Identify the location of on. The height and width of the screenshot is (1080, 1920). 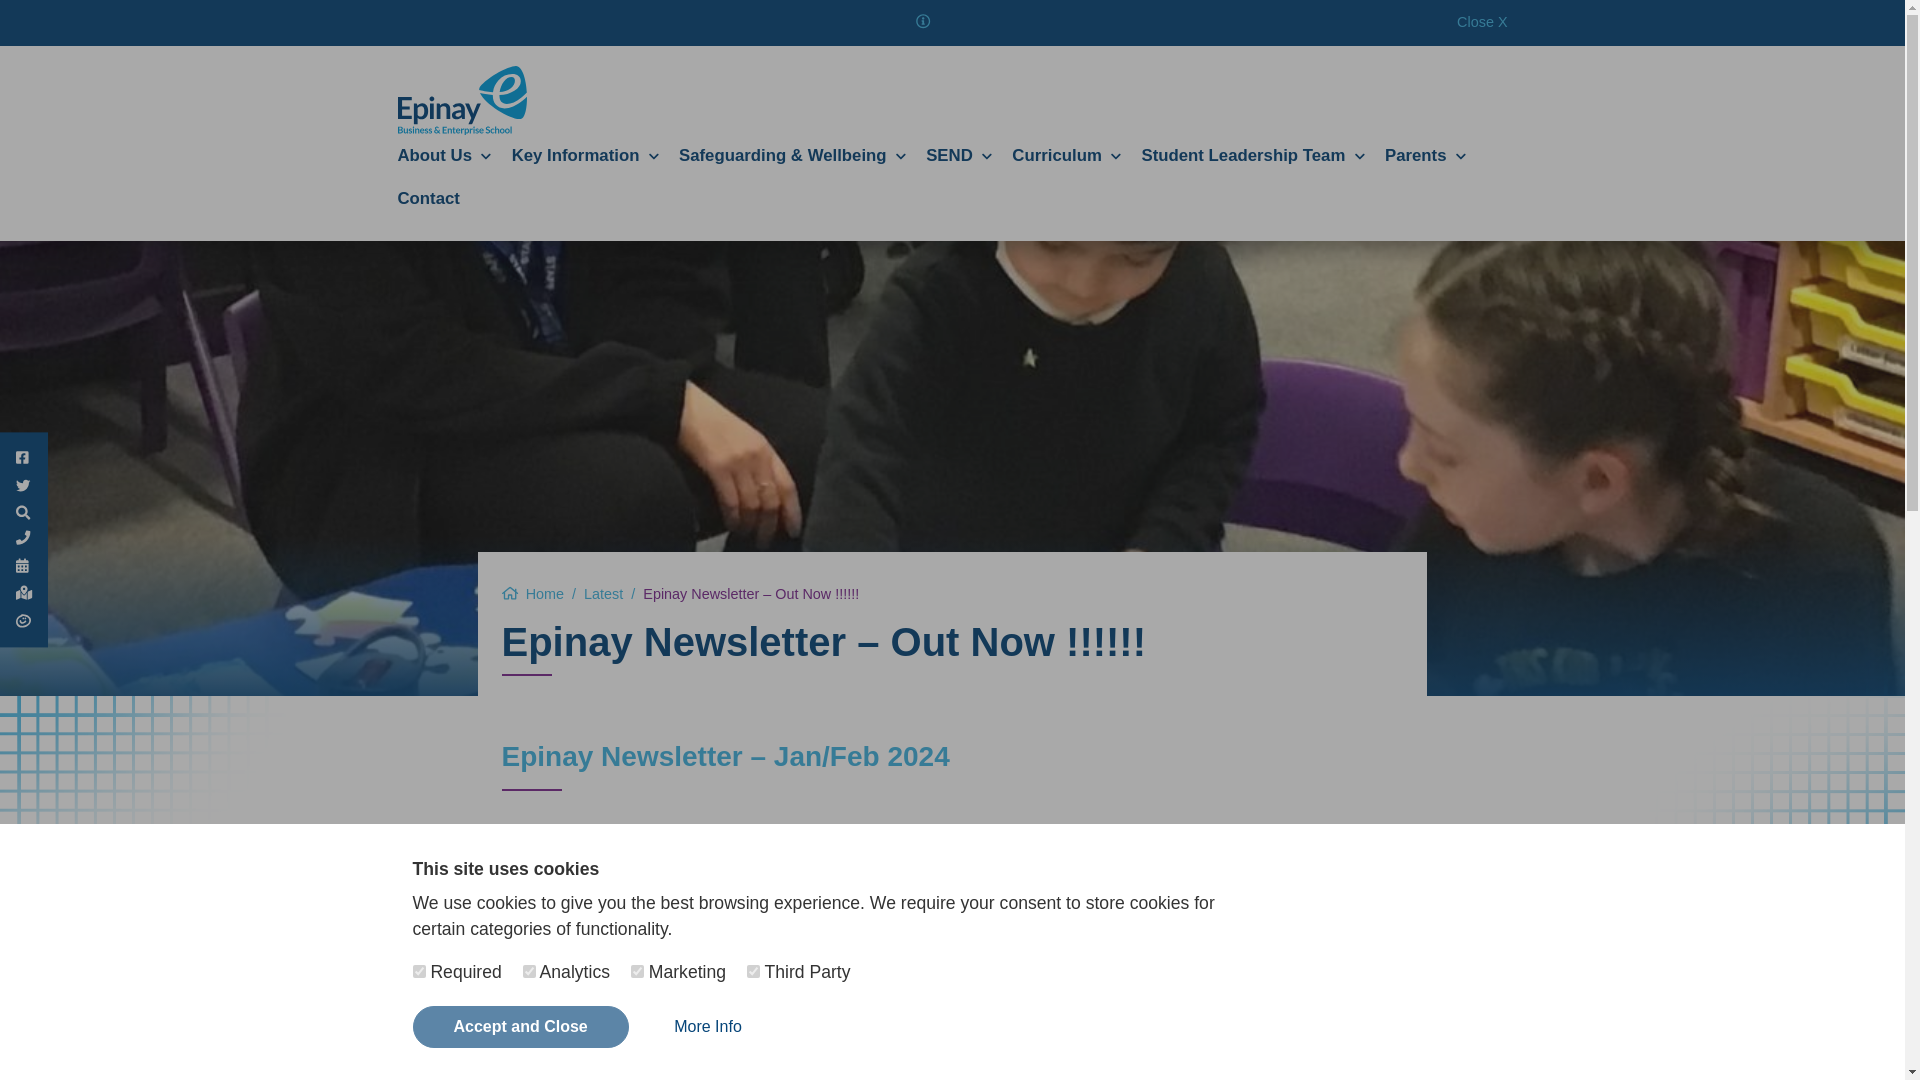
(418, 972).